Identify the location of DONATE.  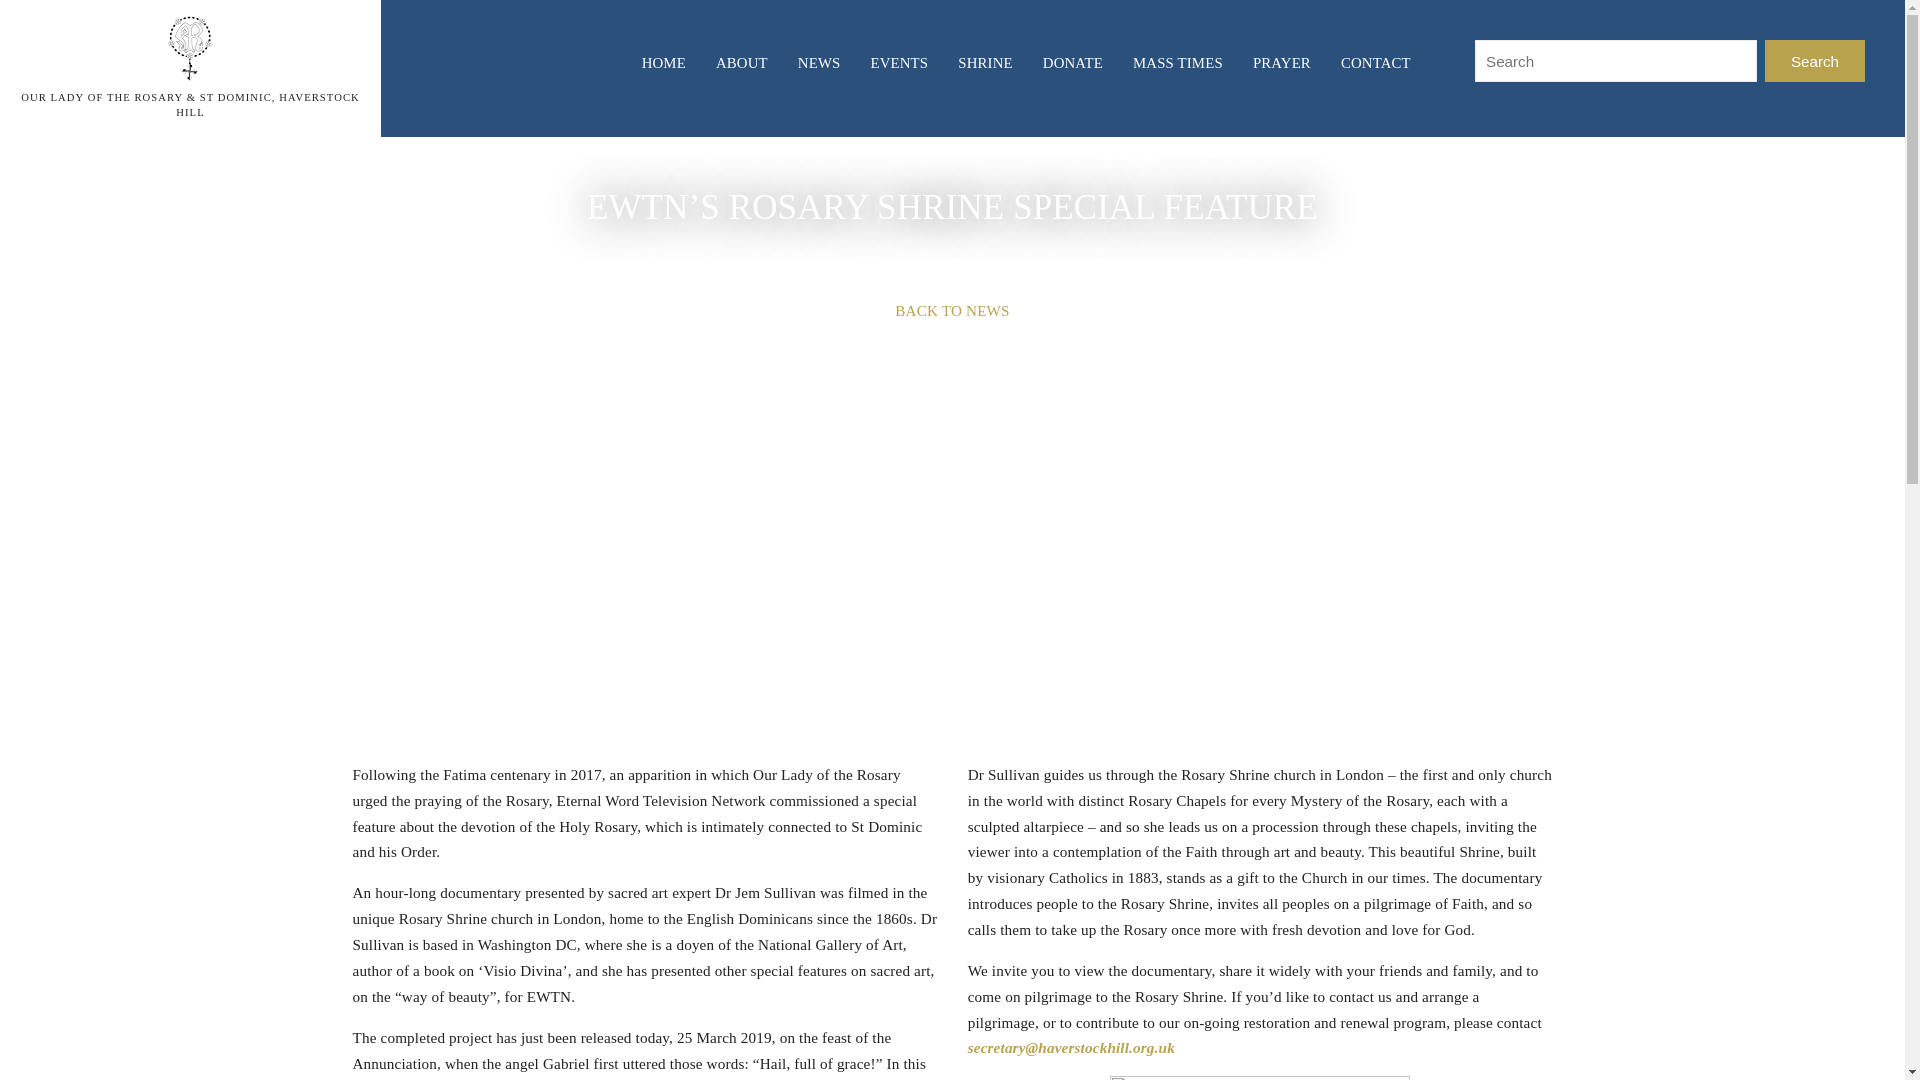
(1072, 65).